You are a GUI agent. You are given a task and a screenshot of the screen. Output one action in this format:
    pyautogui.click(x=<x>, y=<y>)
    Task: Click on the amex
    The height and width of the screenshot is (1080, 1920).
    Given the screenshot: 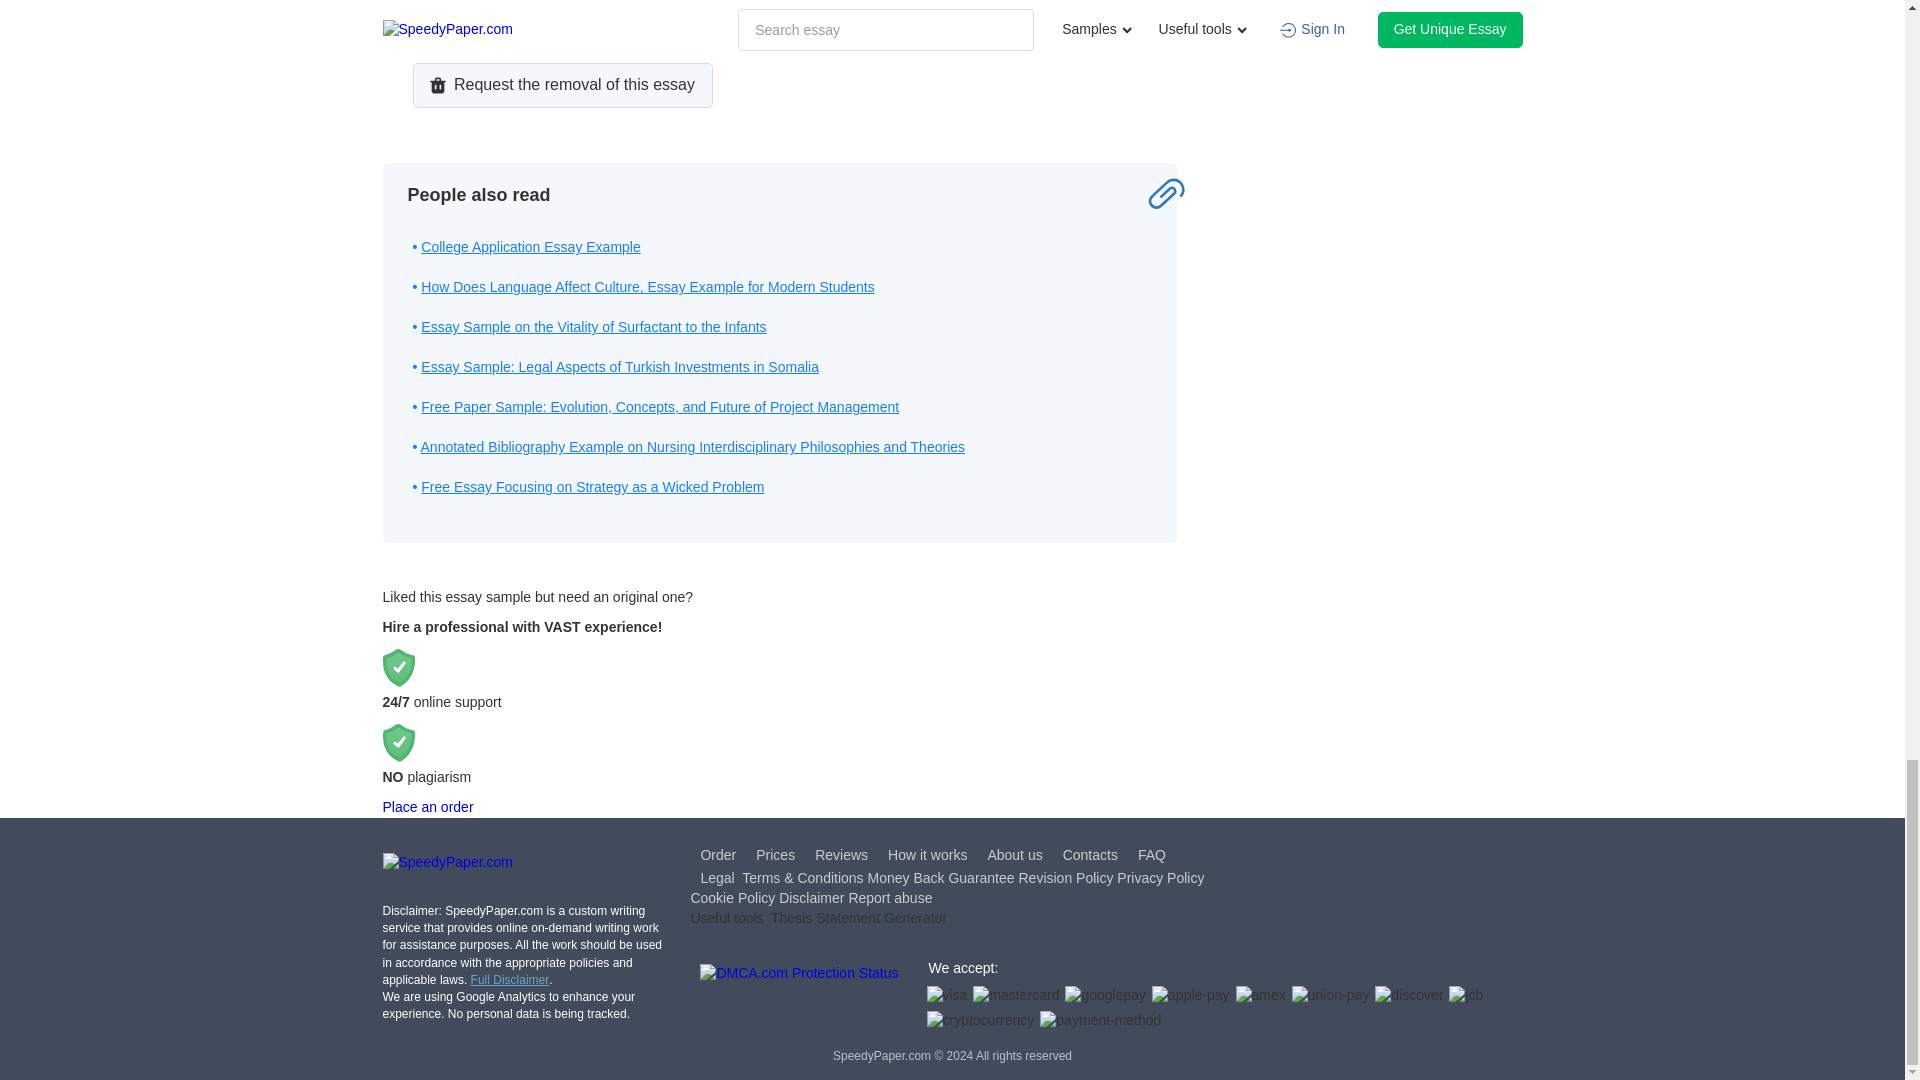 What is the action you would take?
    pyautogui.click(x=1261, y=996)
    